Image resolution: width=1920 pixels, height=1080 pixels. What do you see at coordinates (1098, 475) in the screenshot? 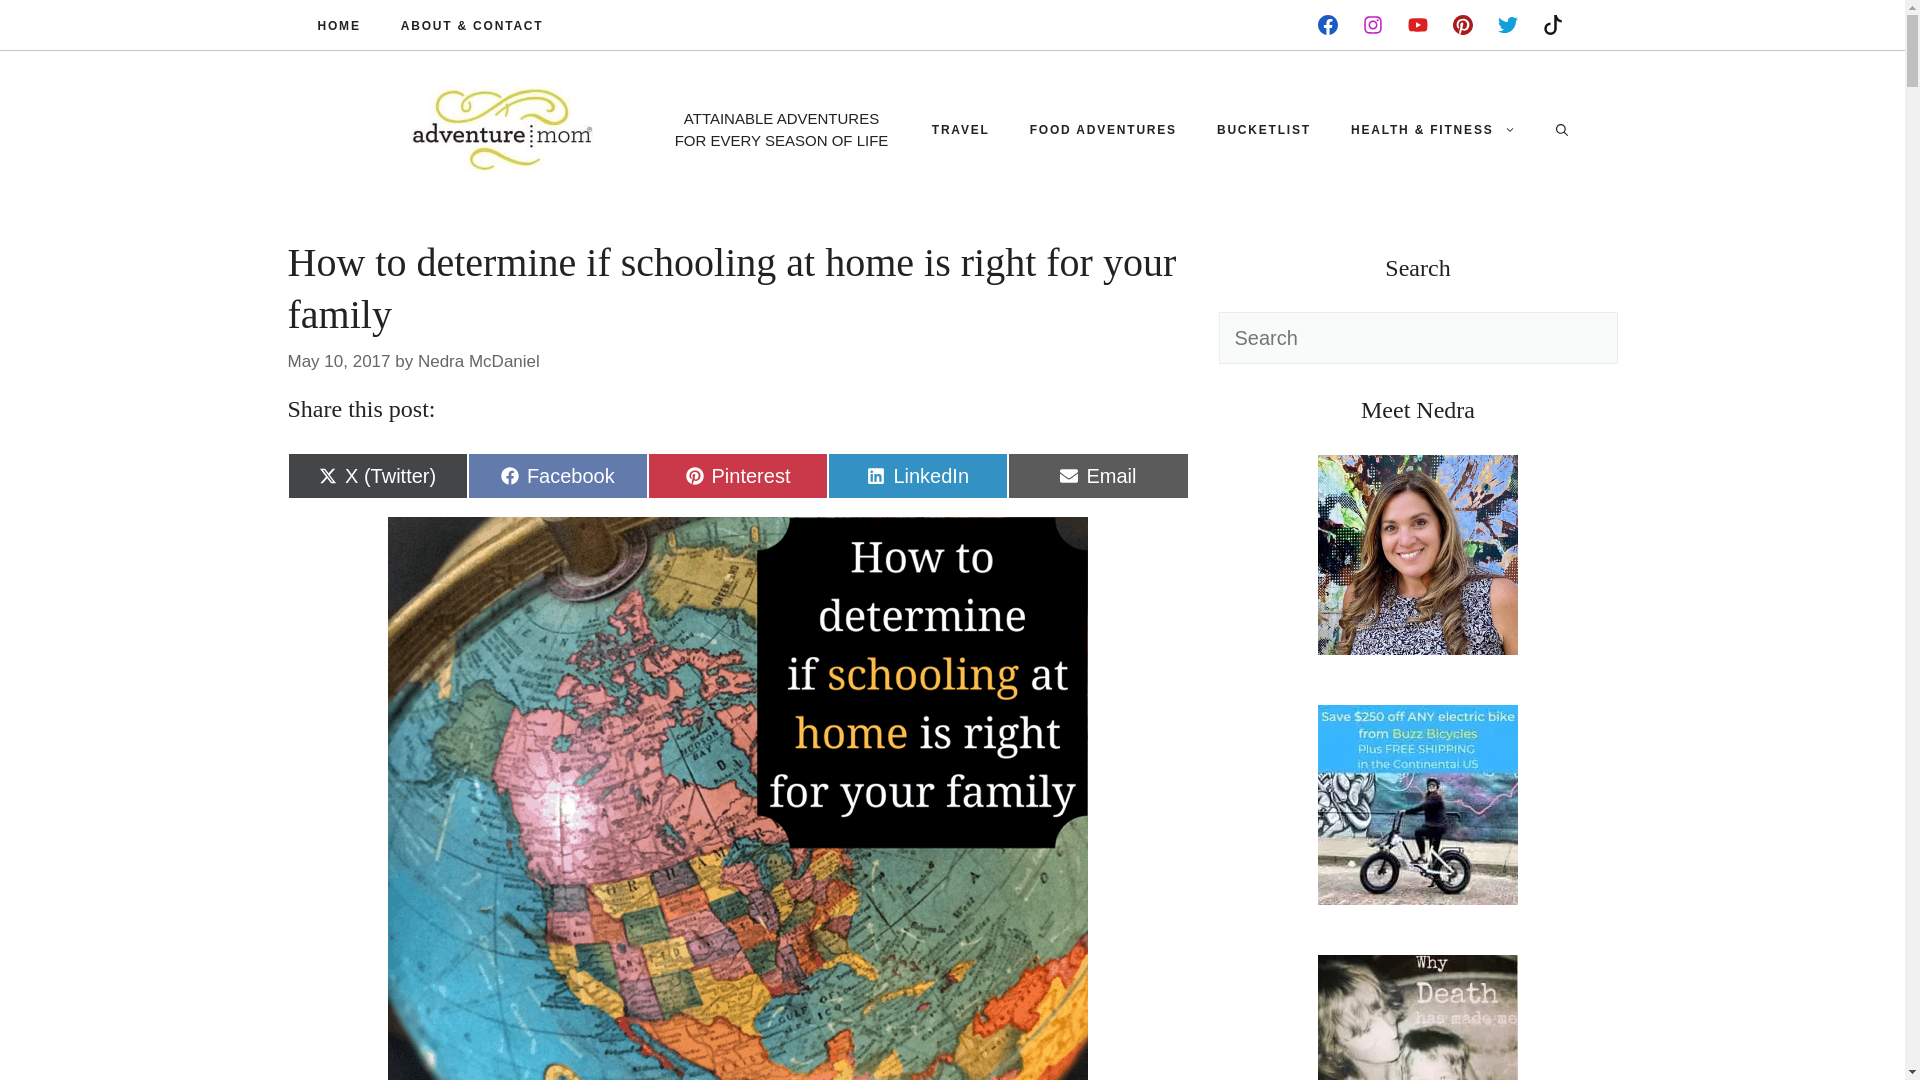
I see `HOME` at bounding box center [1098, 475].